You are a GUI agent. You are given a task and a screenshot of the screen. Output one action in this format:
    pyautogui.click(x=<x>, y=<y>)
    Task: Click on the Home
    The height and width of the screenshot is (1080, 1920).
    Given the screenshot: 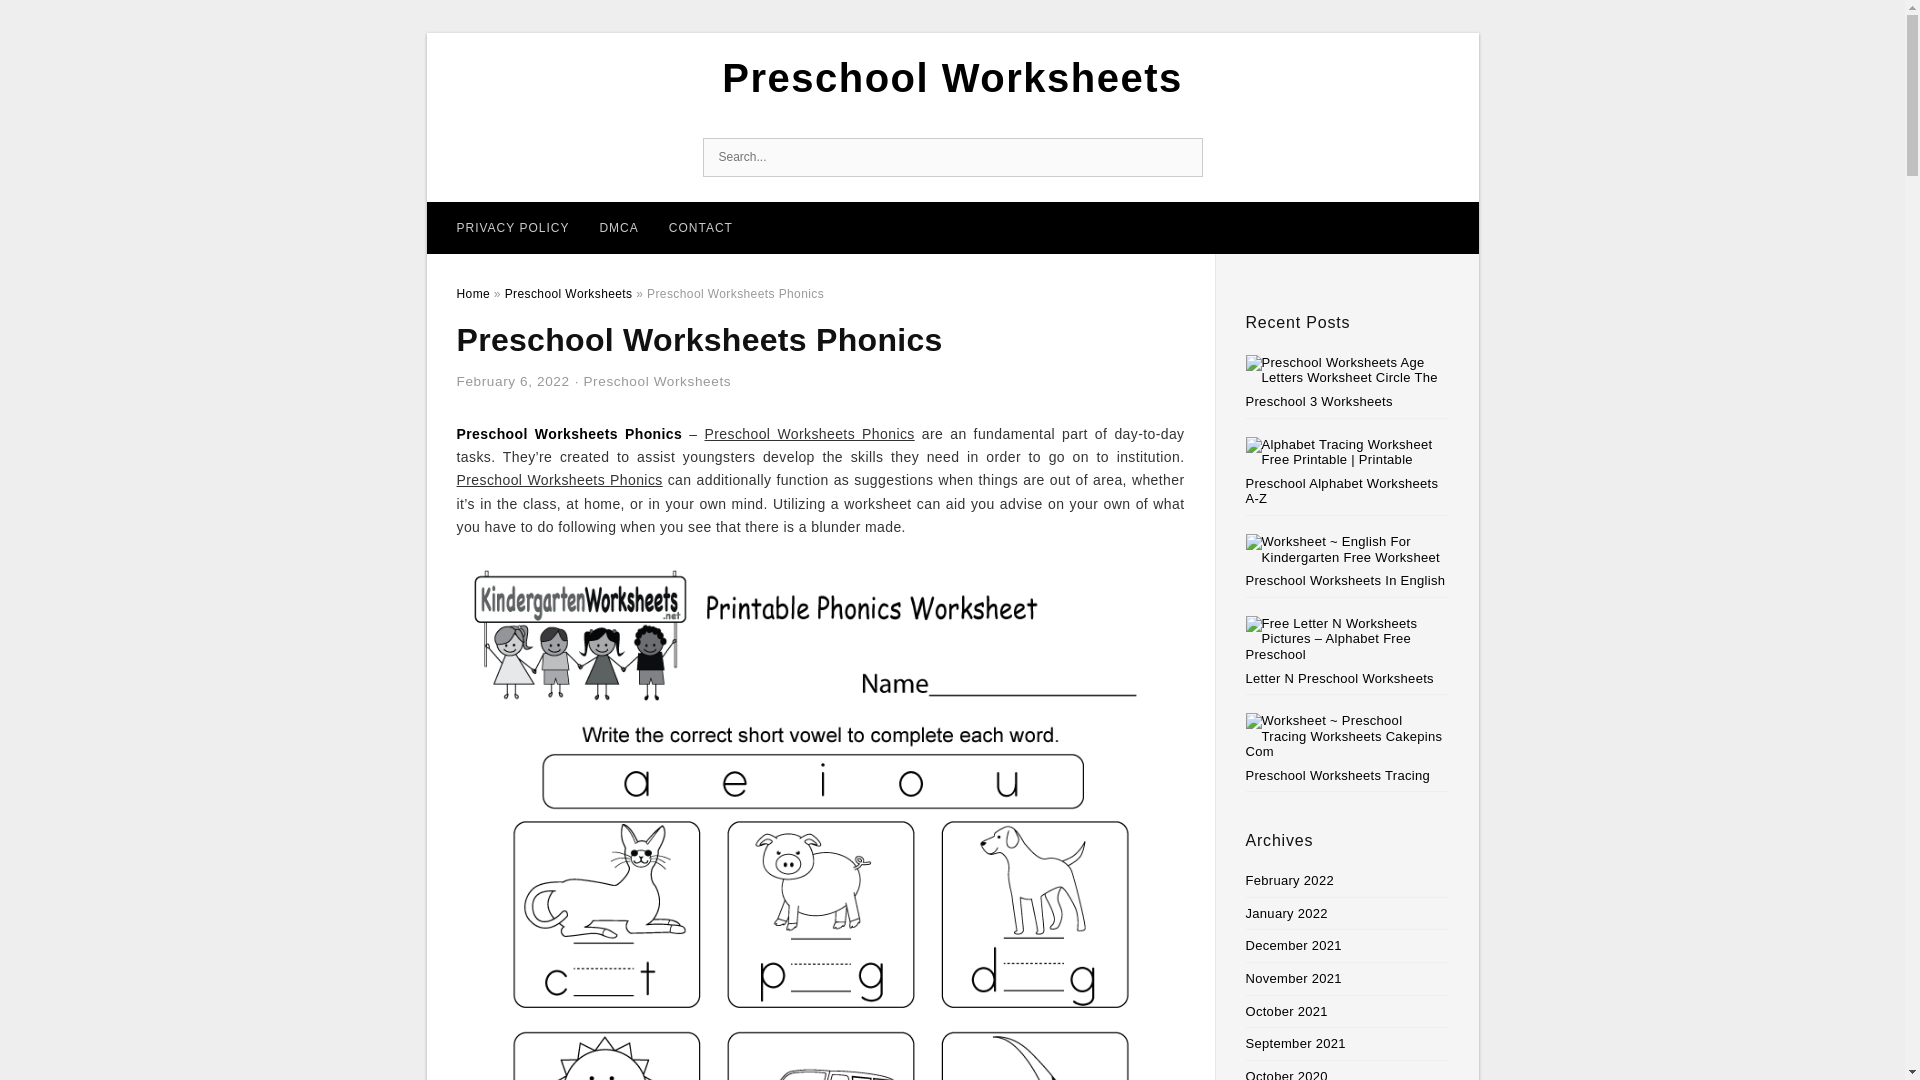 What is the action you would take?
    pyautogui.click(x=472, y=294)
    